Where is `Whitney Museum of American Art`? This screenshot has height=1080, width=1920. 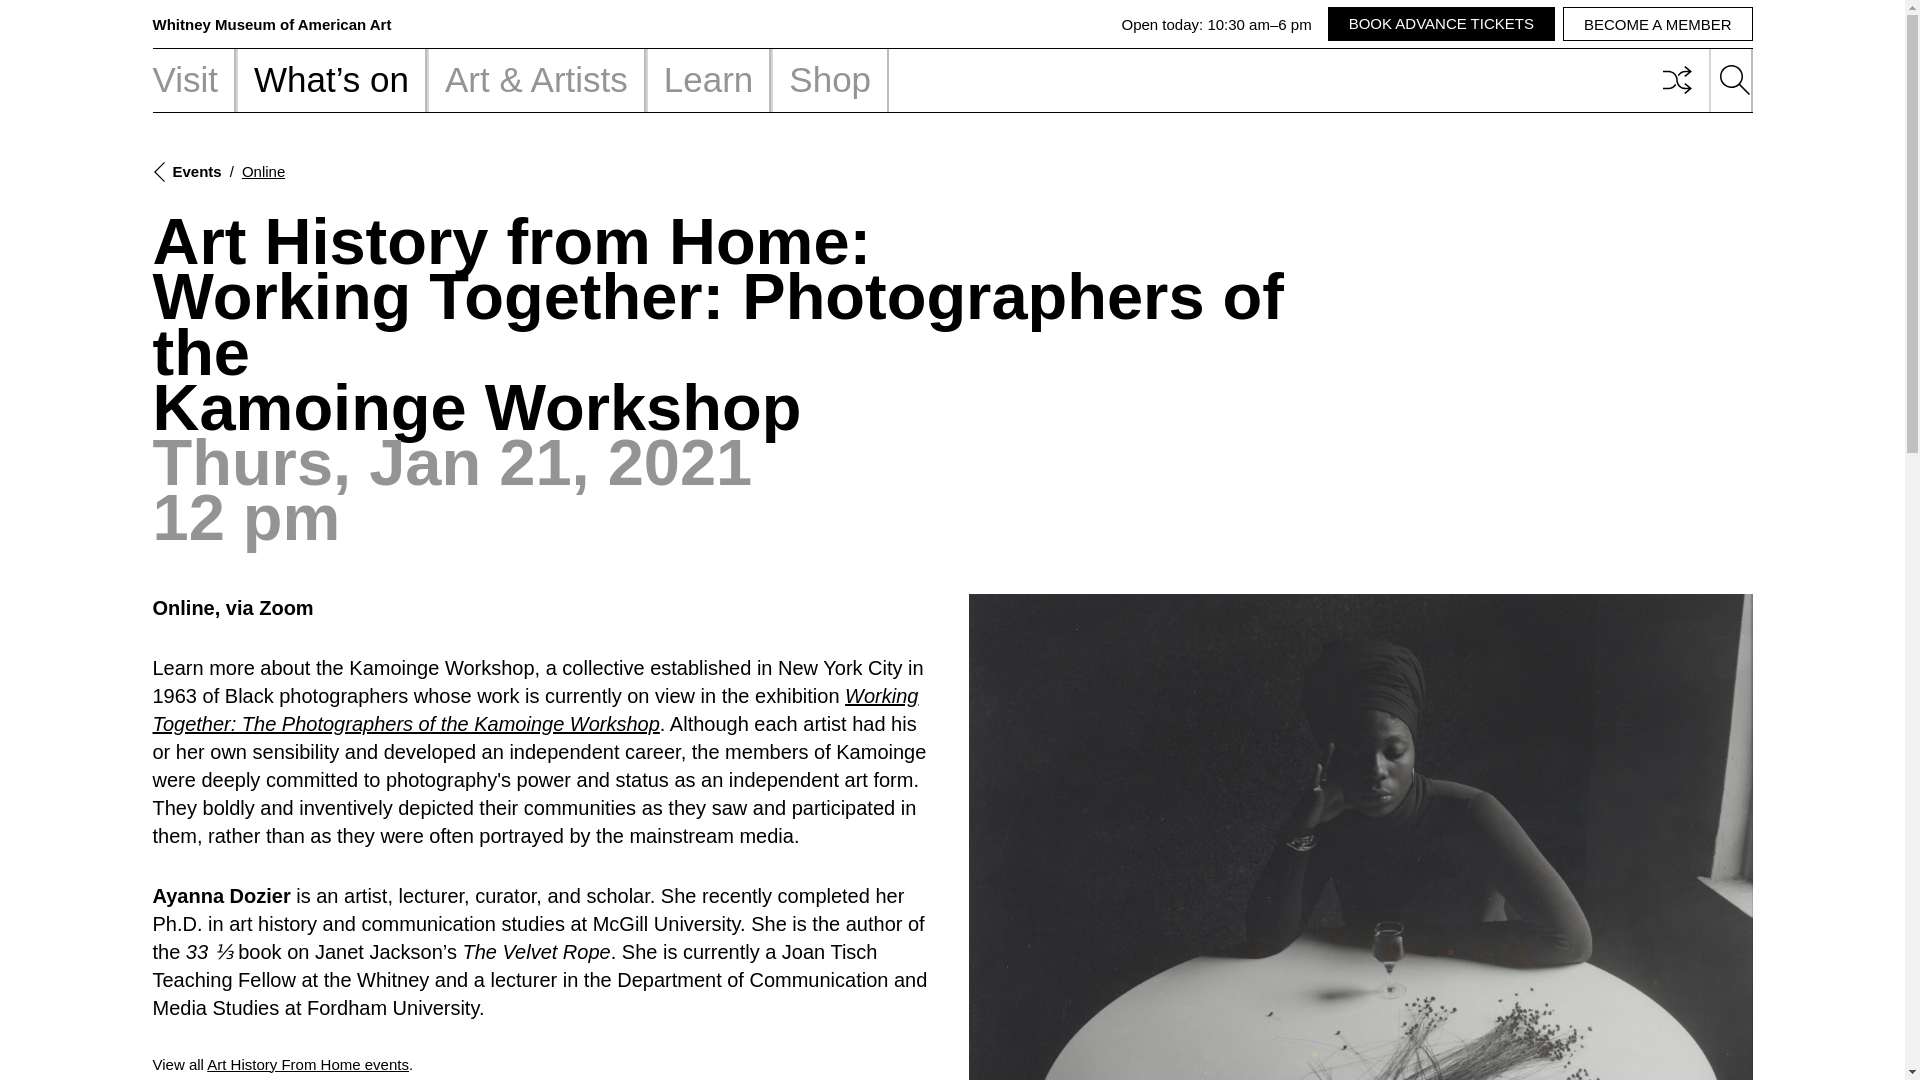
Whitney Museum of American Art is located at coordinates (708, 80).